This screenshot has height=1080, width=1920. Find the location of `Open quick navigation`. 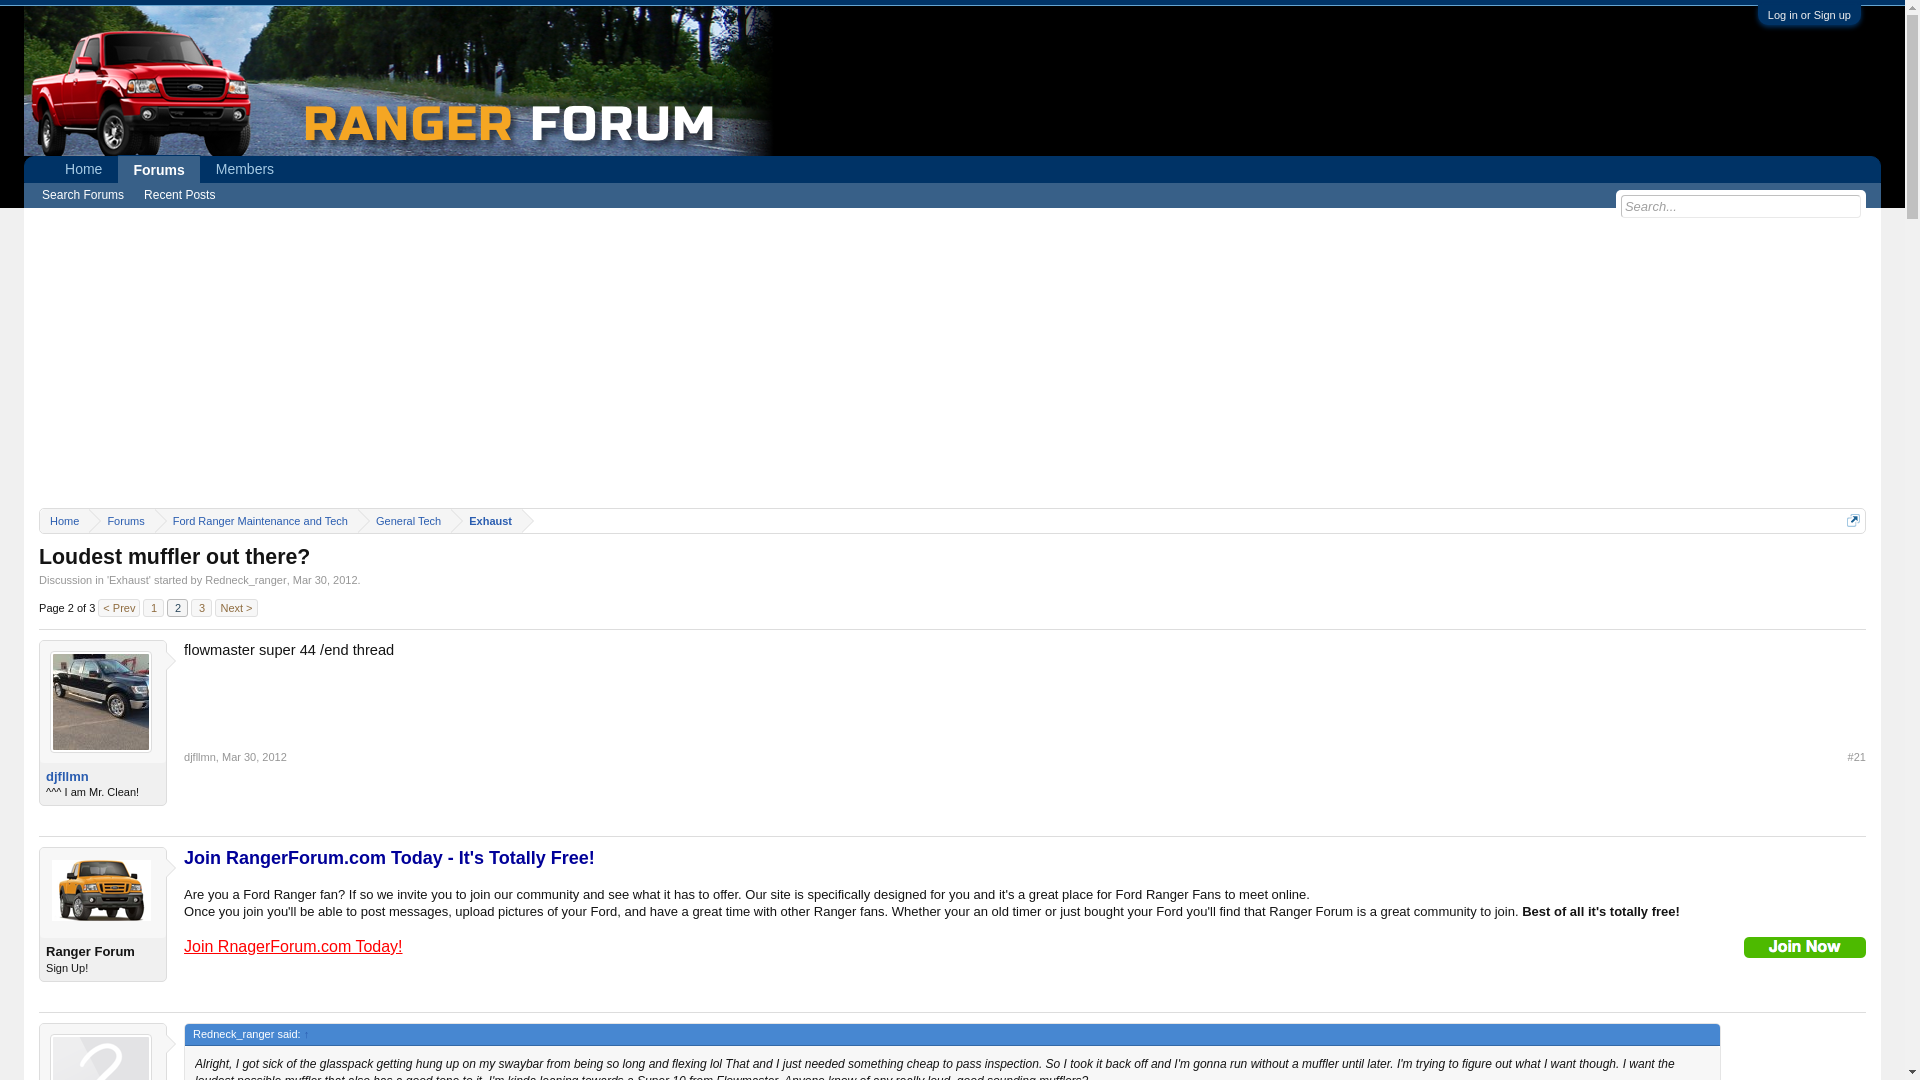

Open quick navigation is located at coordinates (1854, 520).